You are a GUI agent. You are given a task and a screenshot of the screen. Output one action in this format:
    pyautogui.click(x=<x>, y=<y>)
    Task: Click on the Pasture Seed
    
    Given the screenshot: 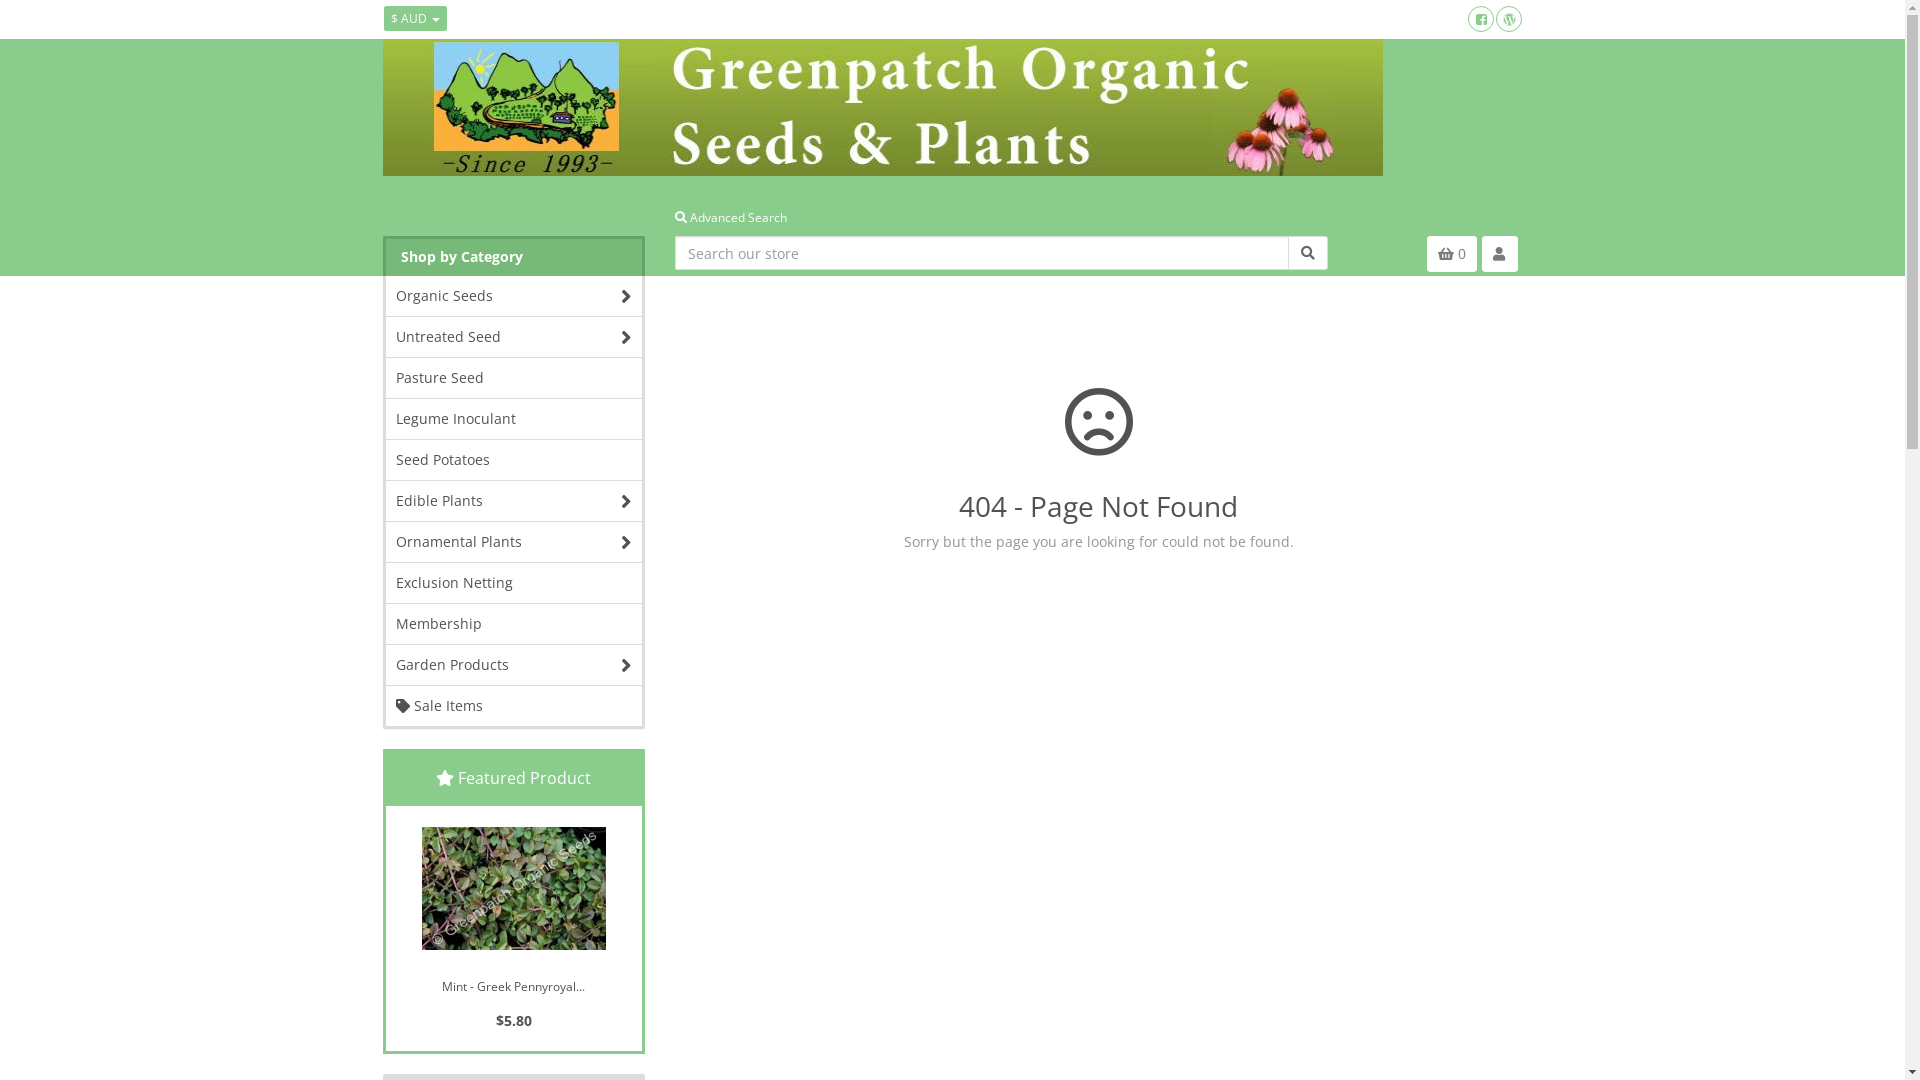 What is the action you would take?
    pyautogui.click(x=514, y=378)
    